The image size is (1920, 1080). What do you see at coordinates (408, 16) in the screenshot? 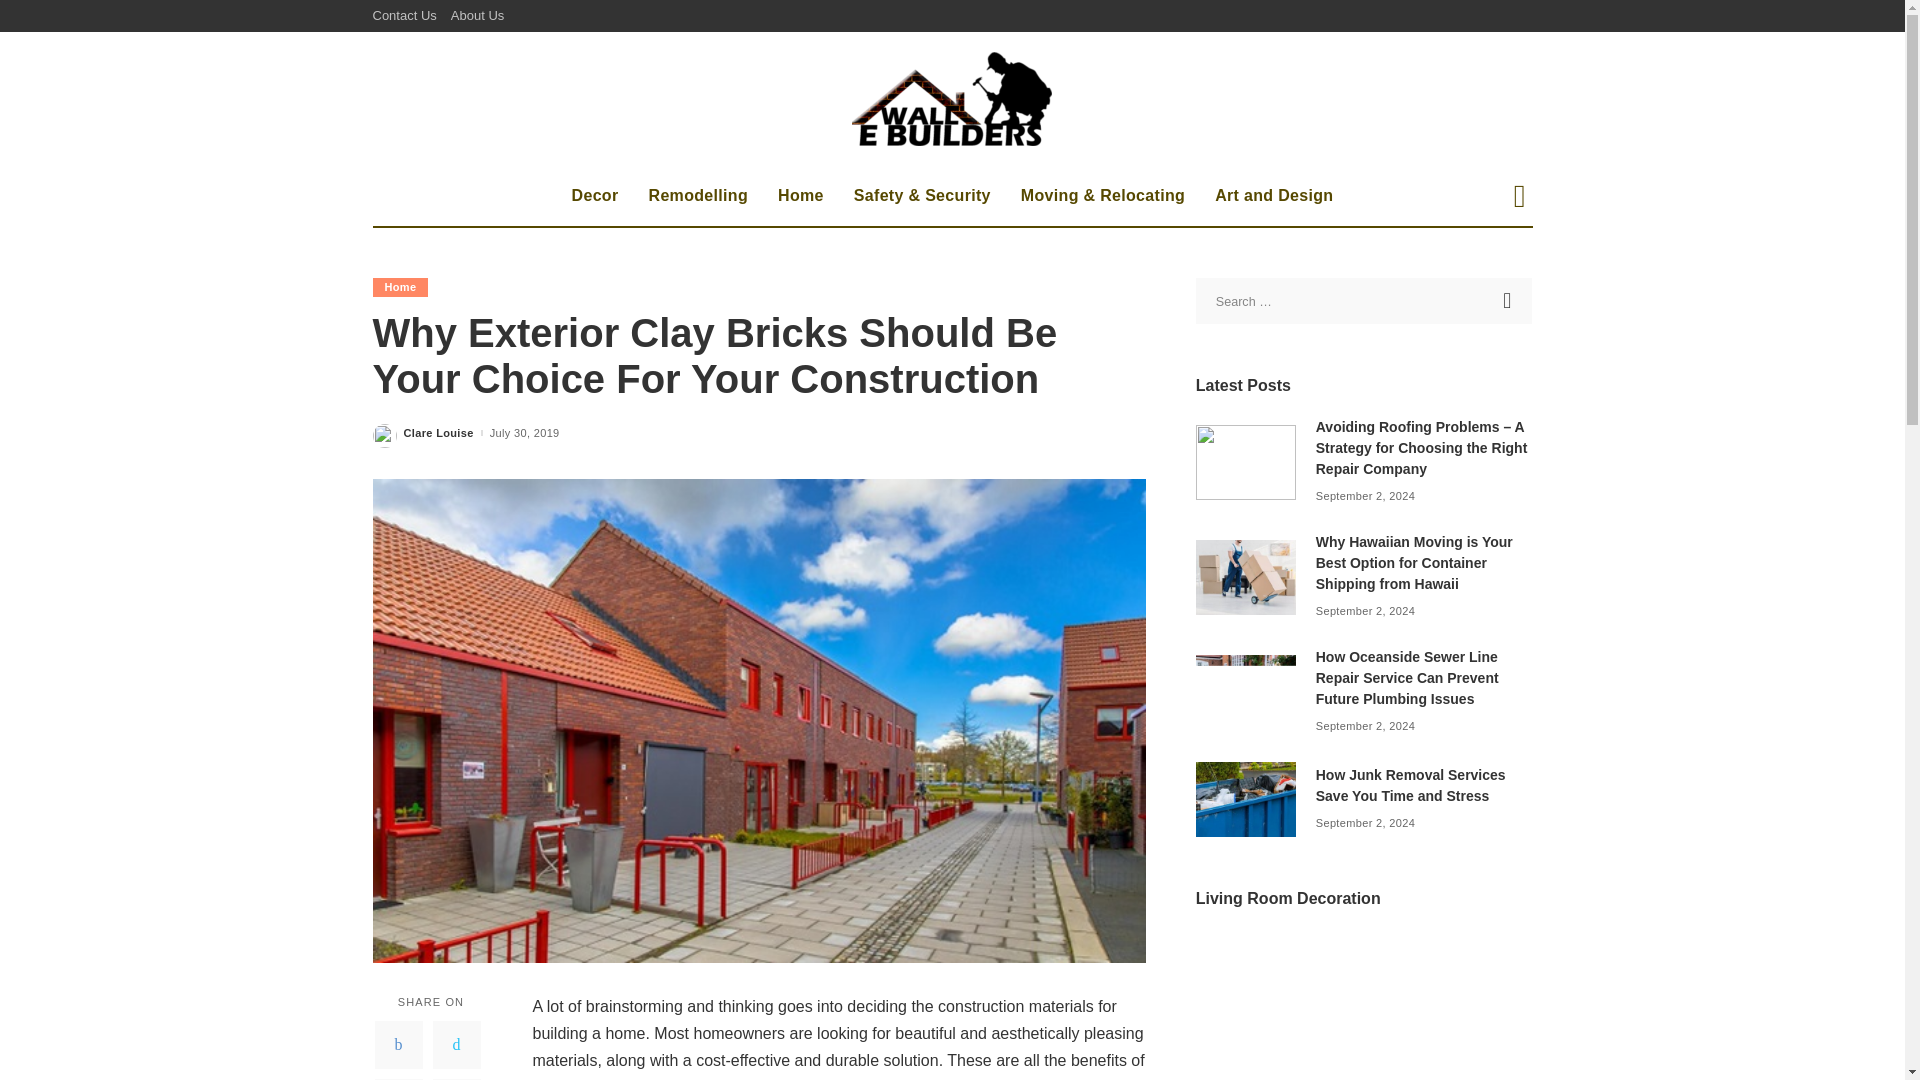
I see `Contact Us` at bounding box center [408, 16].